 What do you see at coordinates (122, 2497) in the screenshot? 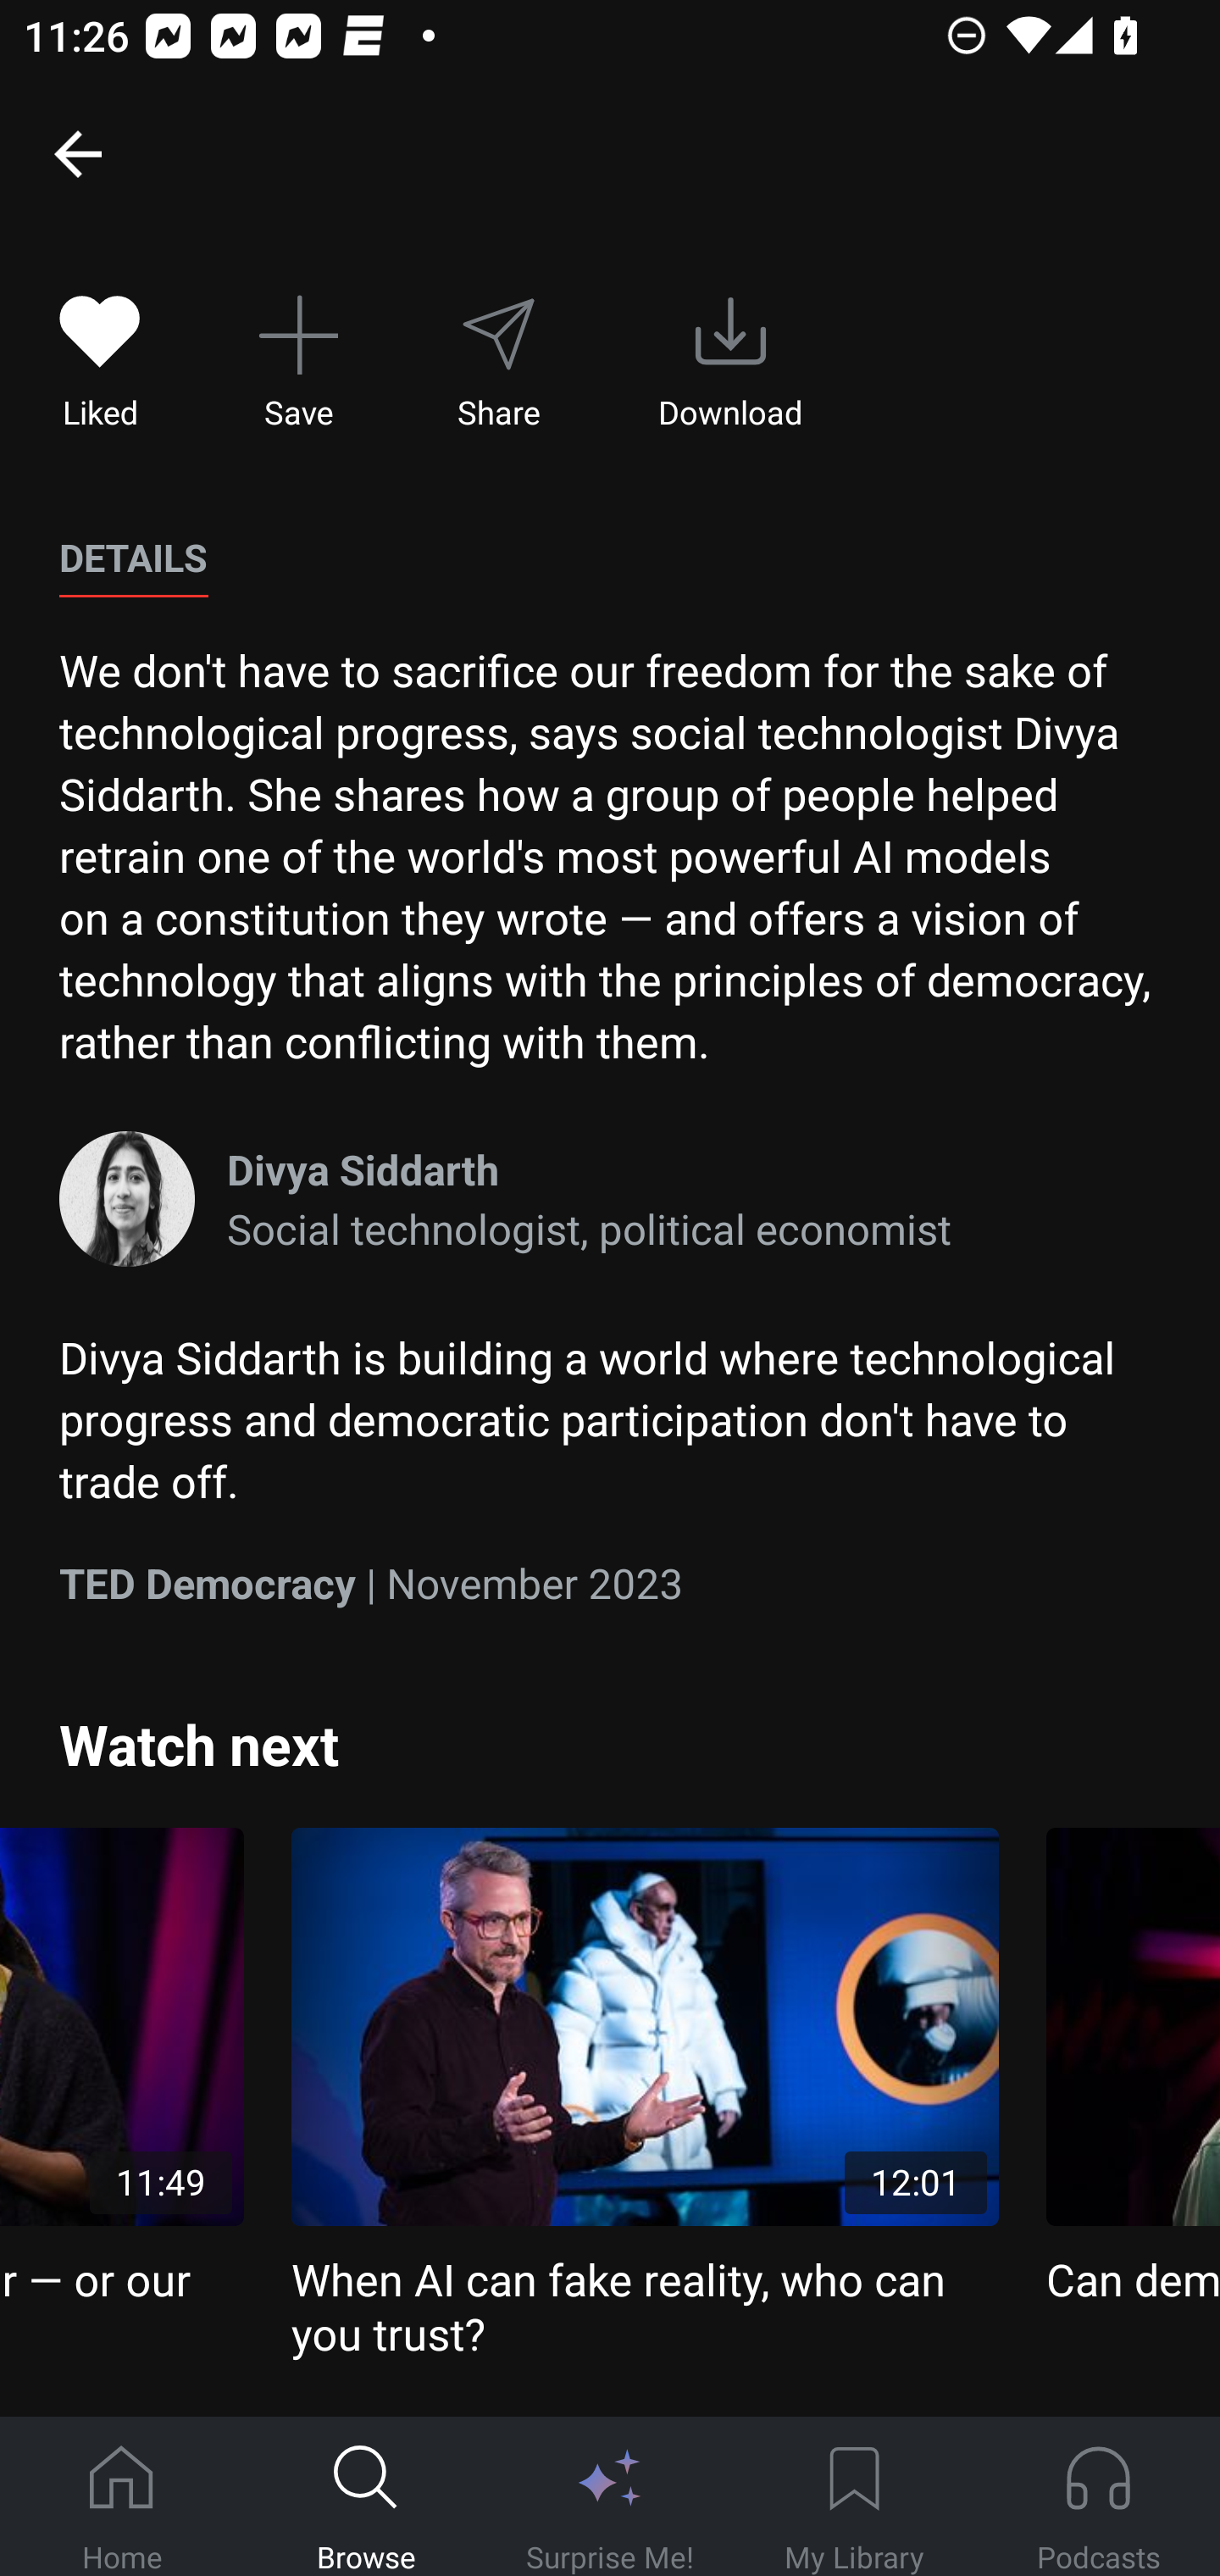
I see `Home` at bounding box center [122, 2497].